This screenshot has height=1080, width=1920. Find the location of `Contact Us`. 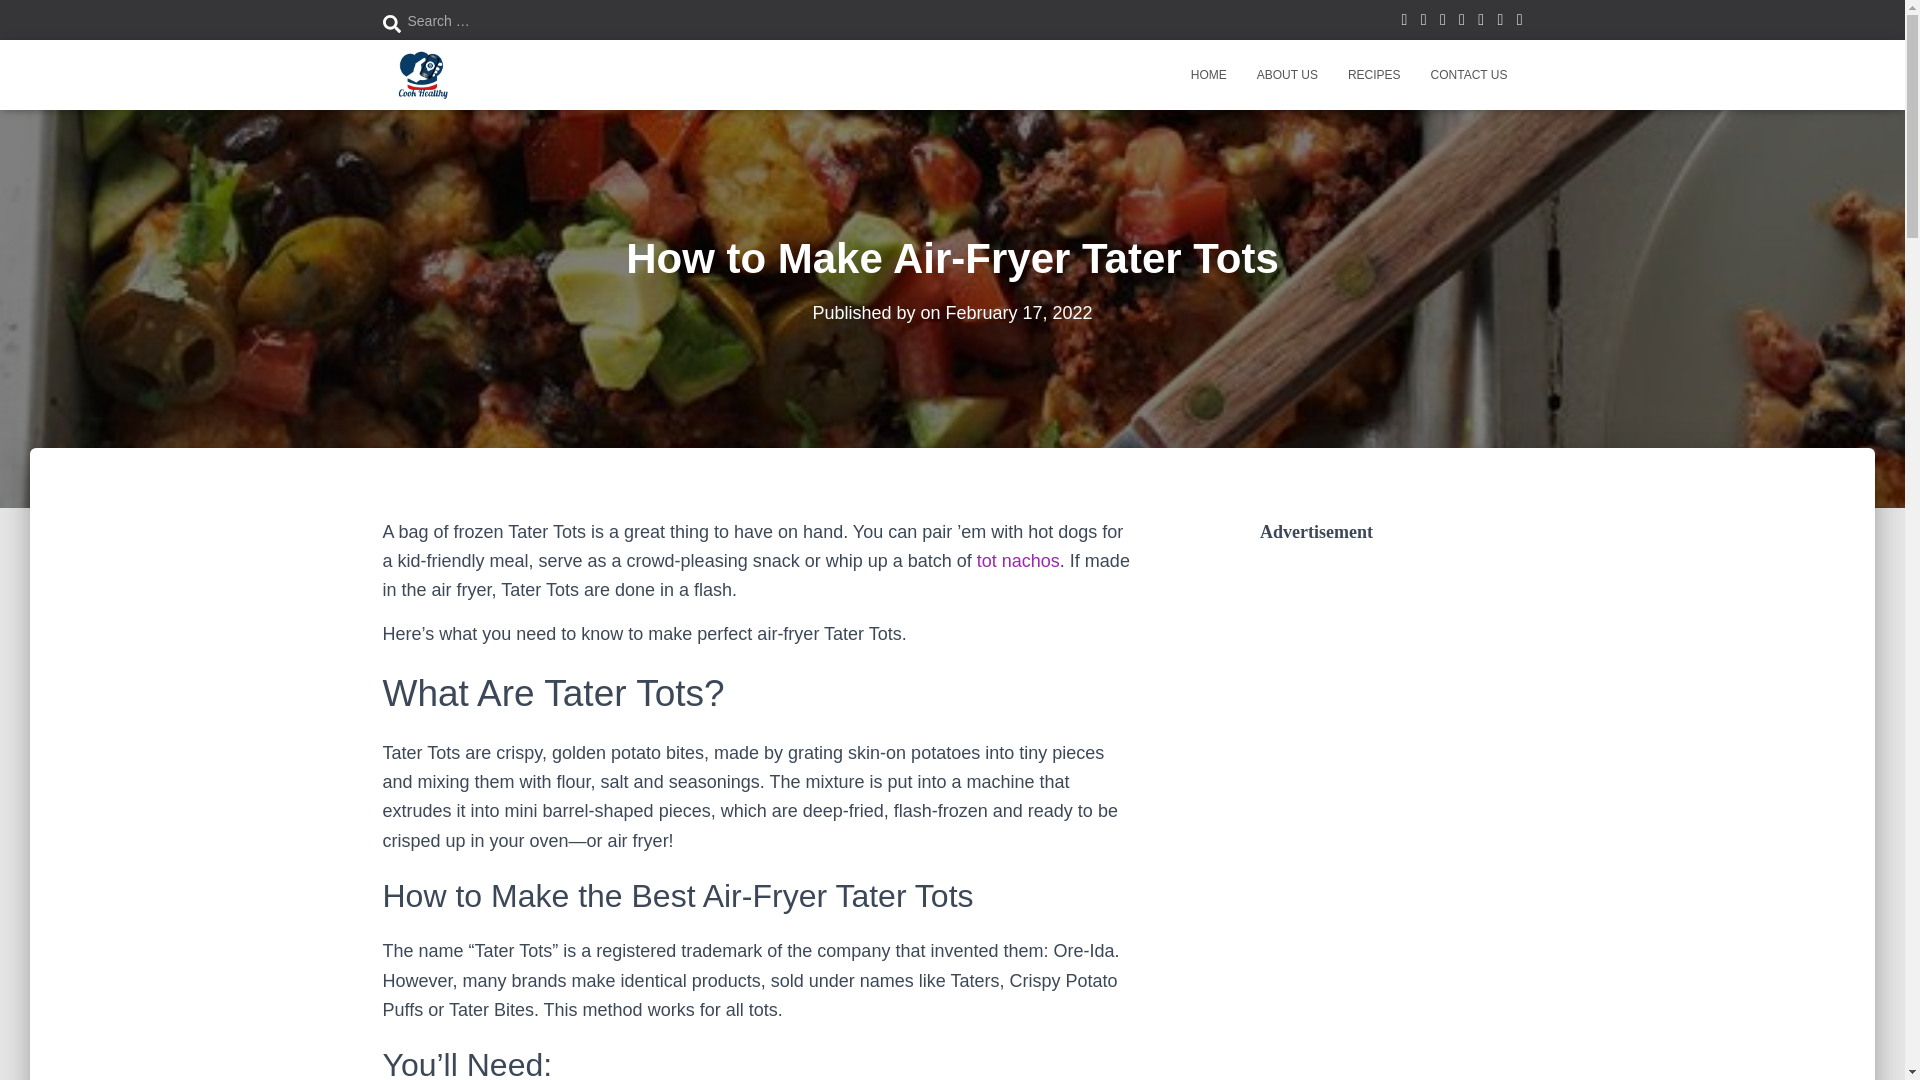

Contact Us is located at coordinates (1469, 74).